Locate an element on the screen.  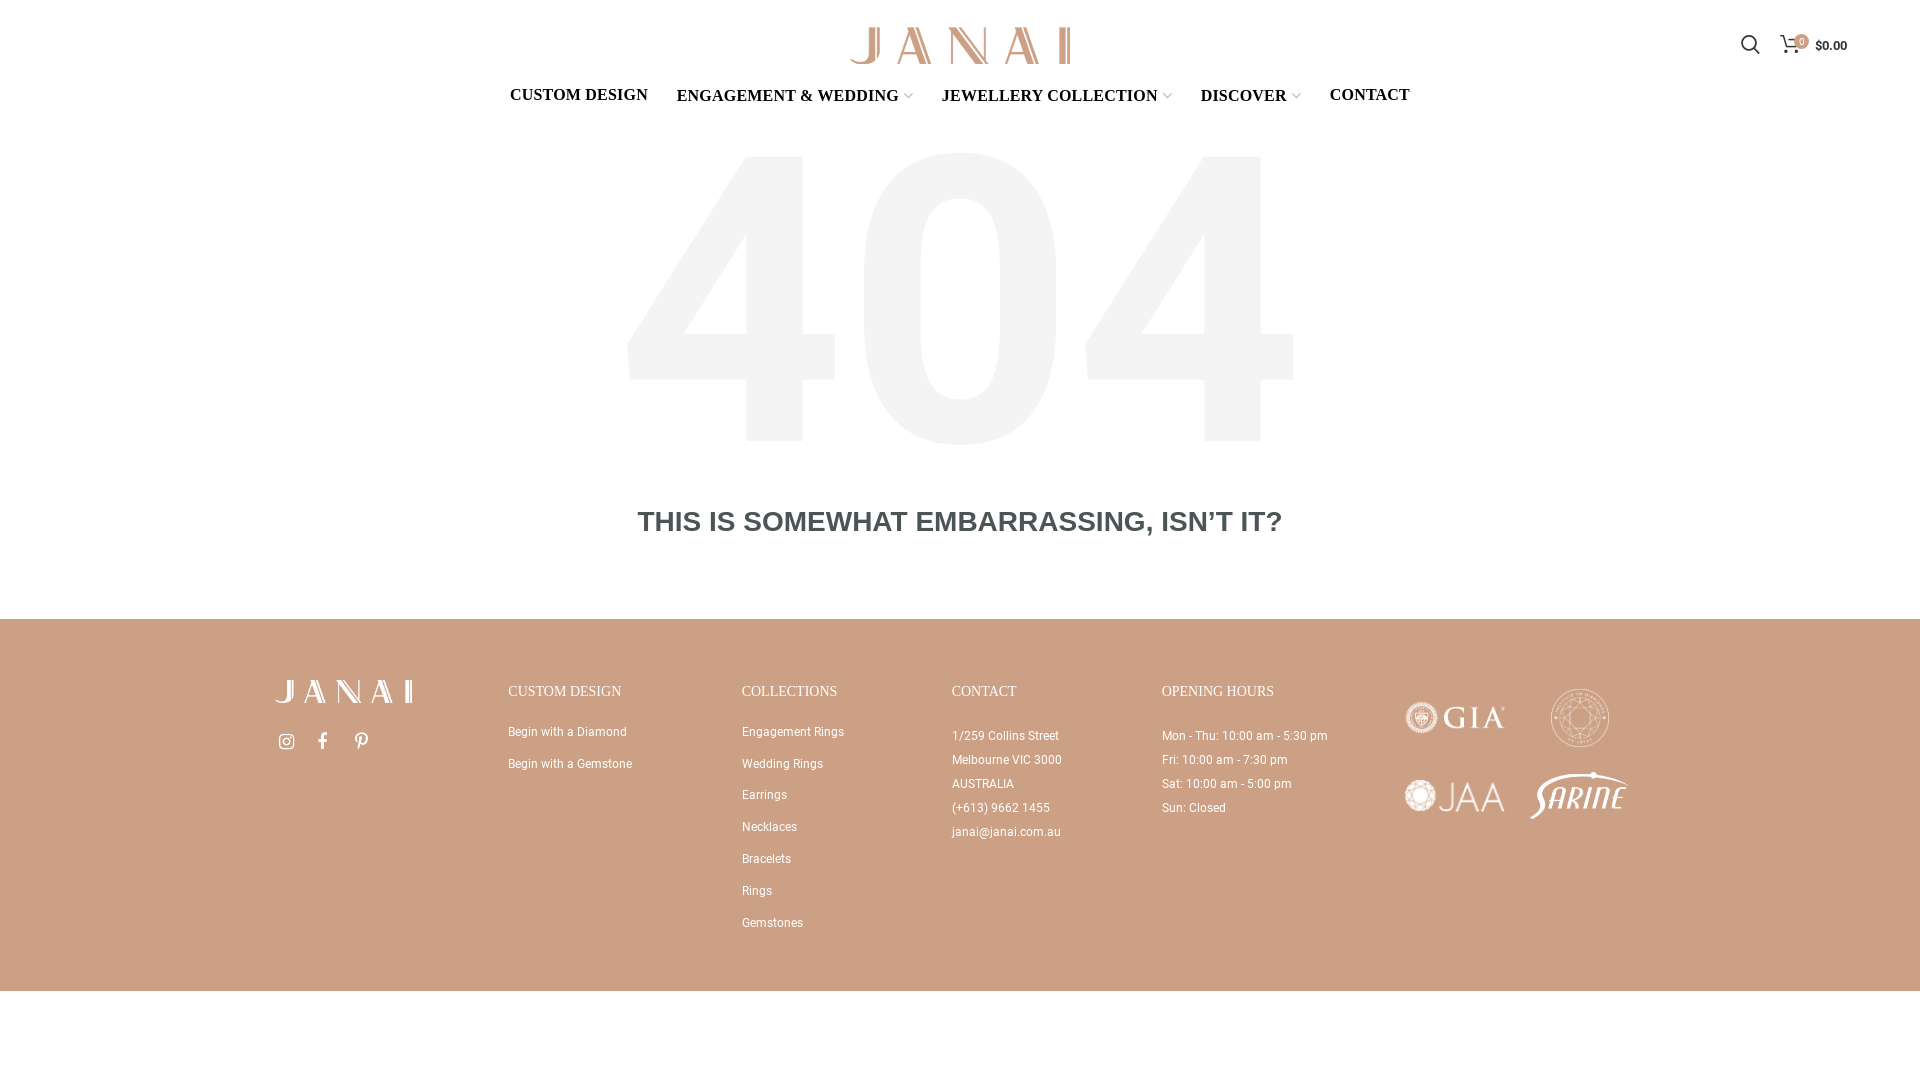
janai@janai.com.au is located at coordinates (1006, 832).